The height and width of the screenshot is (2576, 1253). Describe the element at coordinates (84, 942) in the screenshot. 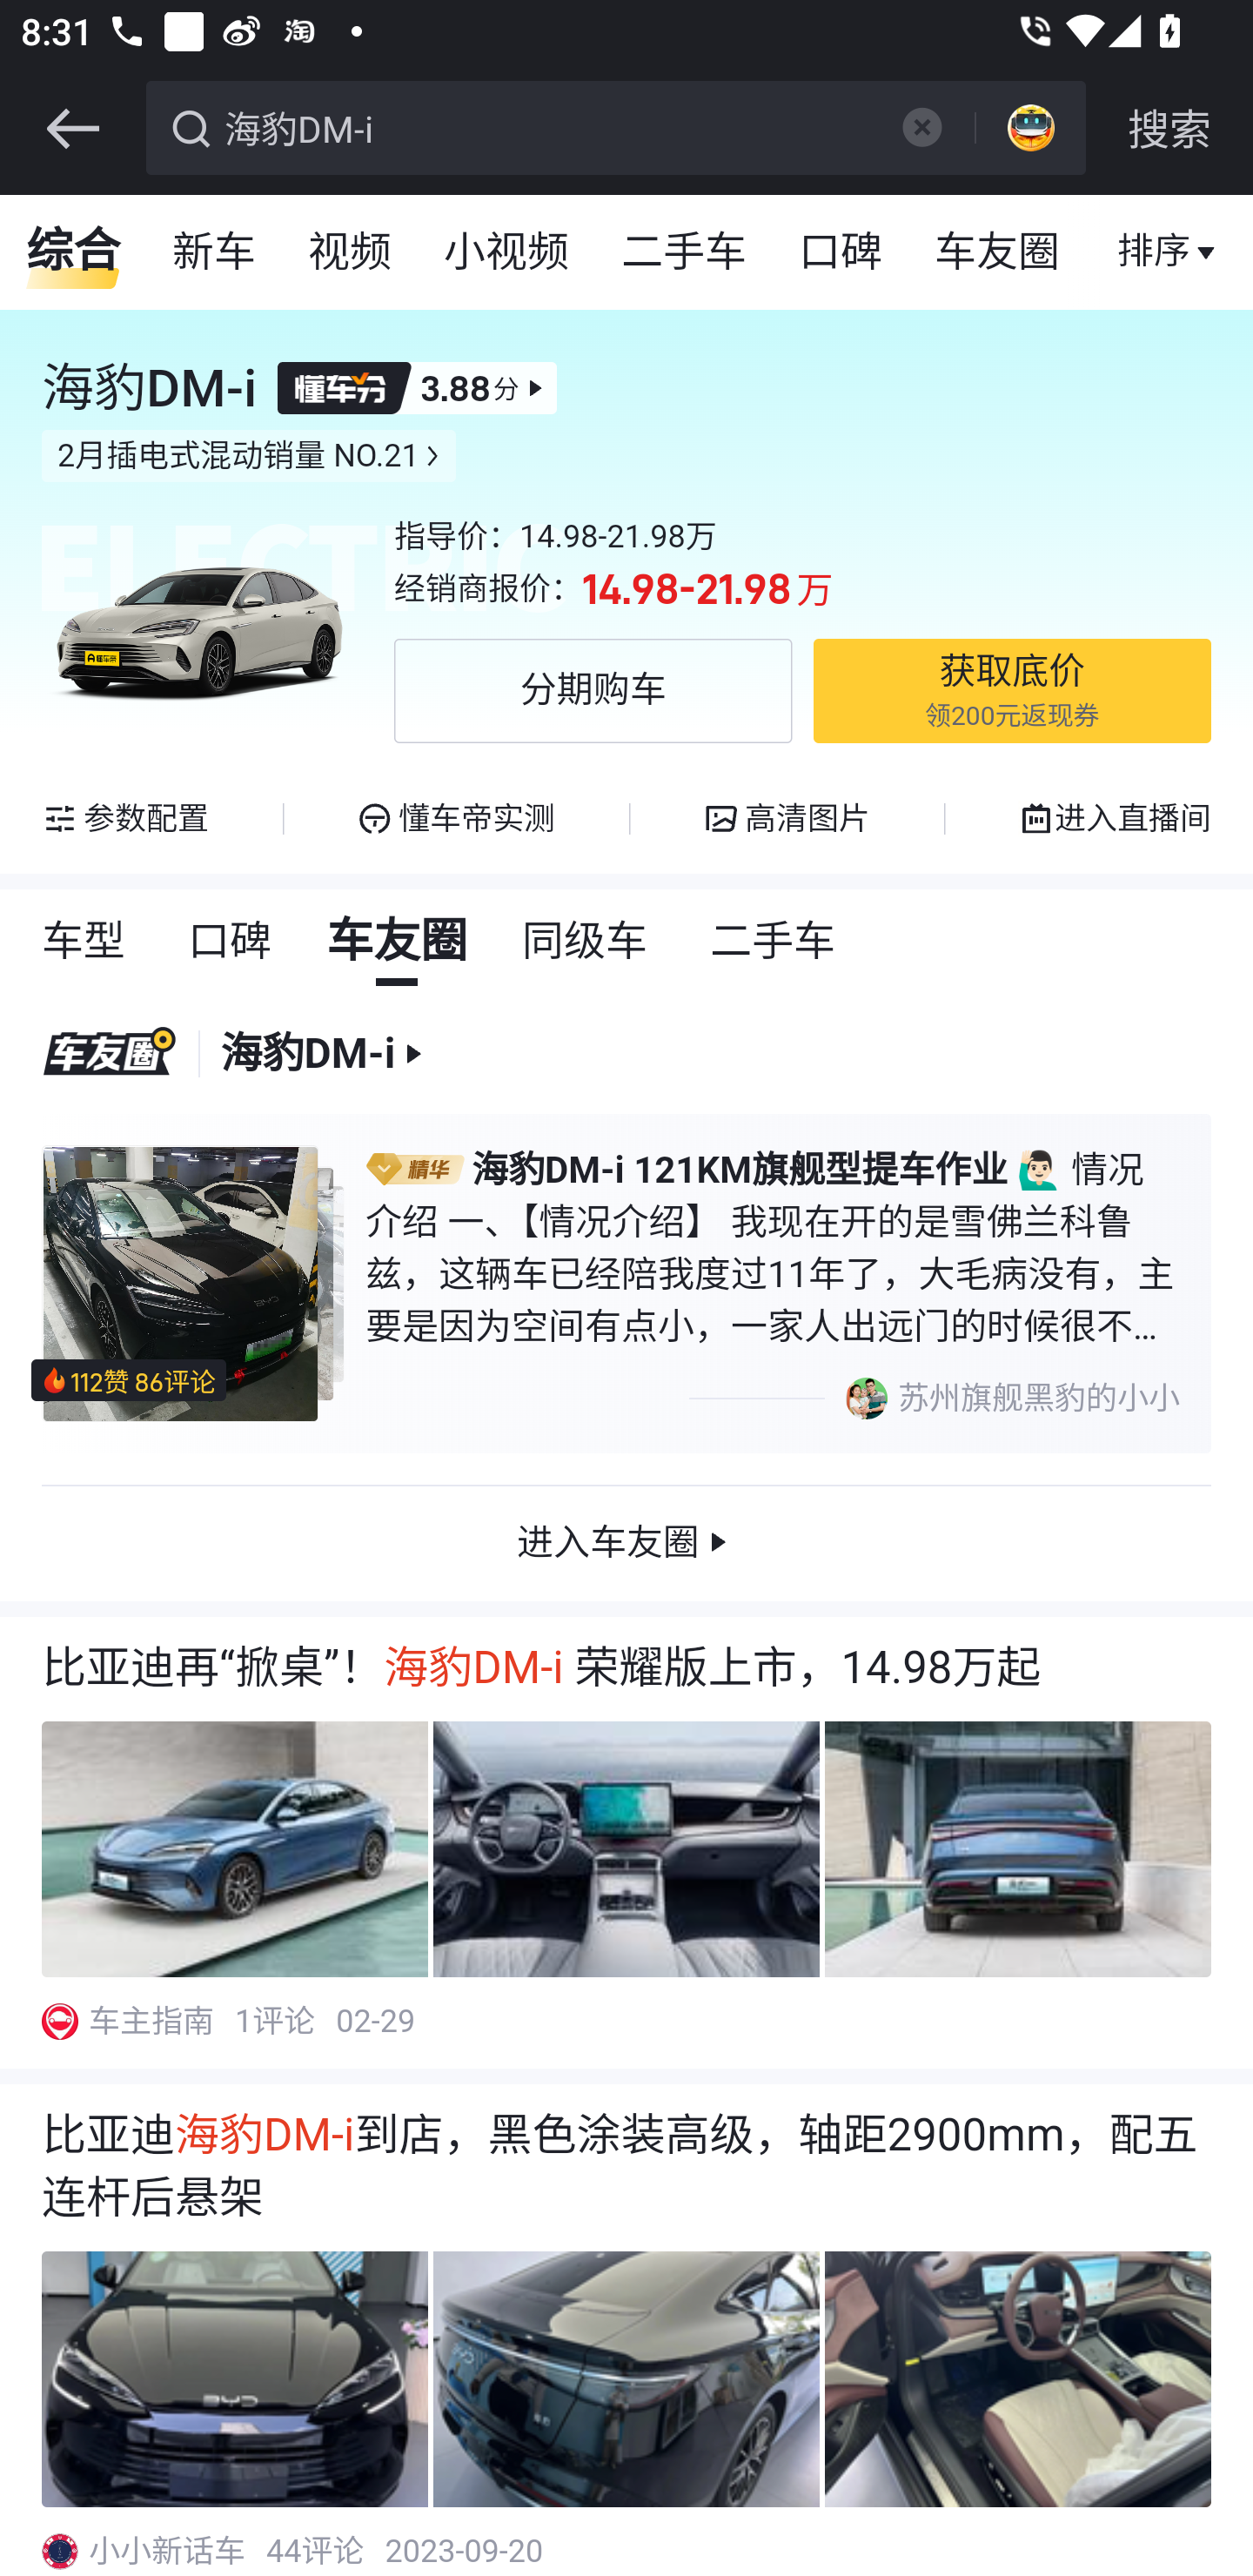

I see `车型` at that location.